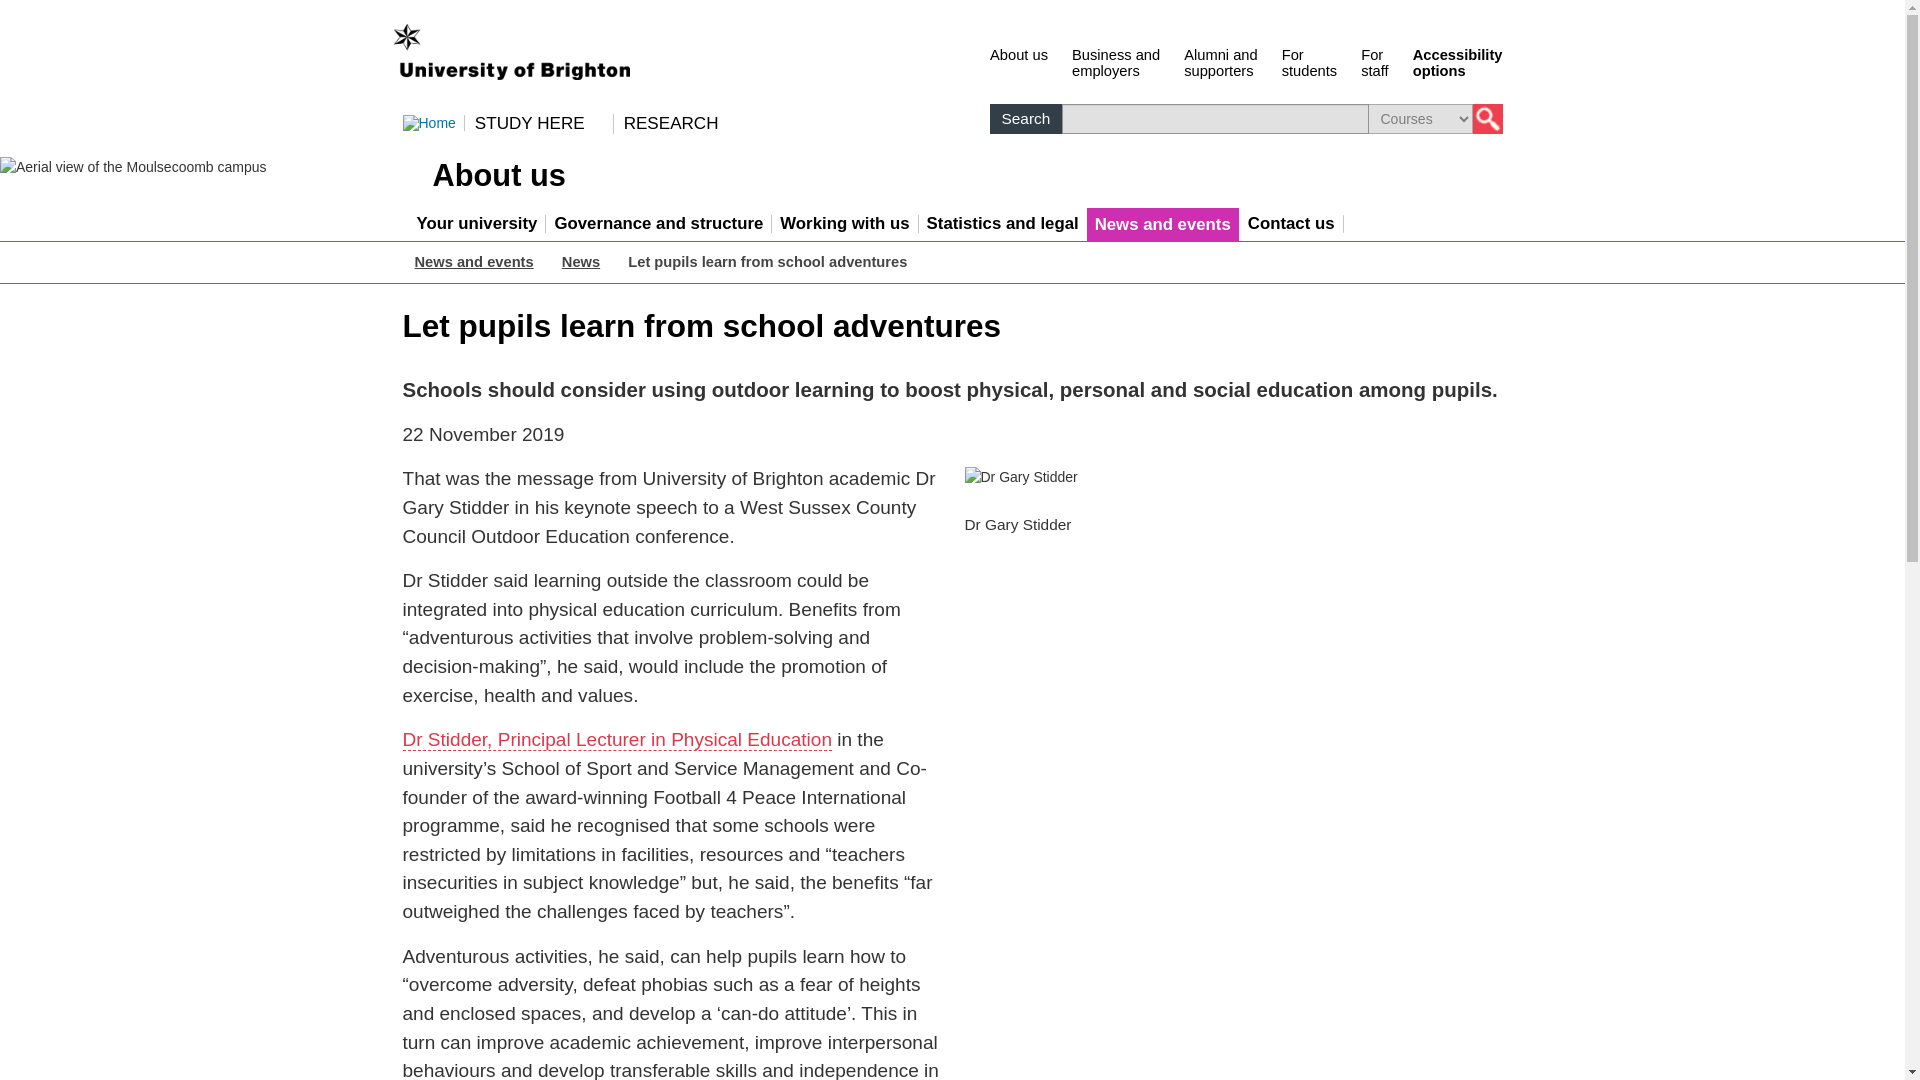 This screenshot has height=1080, width=1920. What do you see at coordinates (1310, 61) in the screenshot?
I see `For students` at bounding box center [1310, 61].